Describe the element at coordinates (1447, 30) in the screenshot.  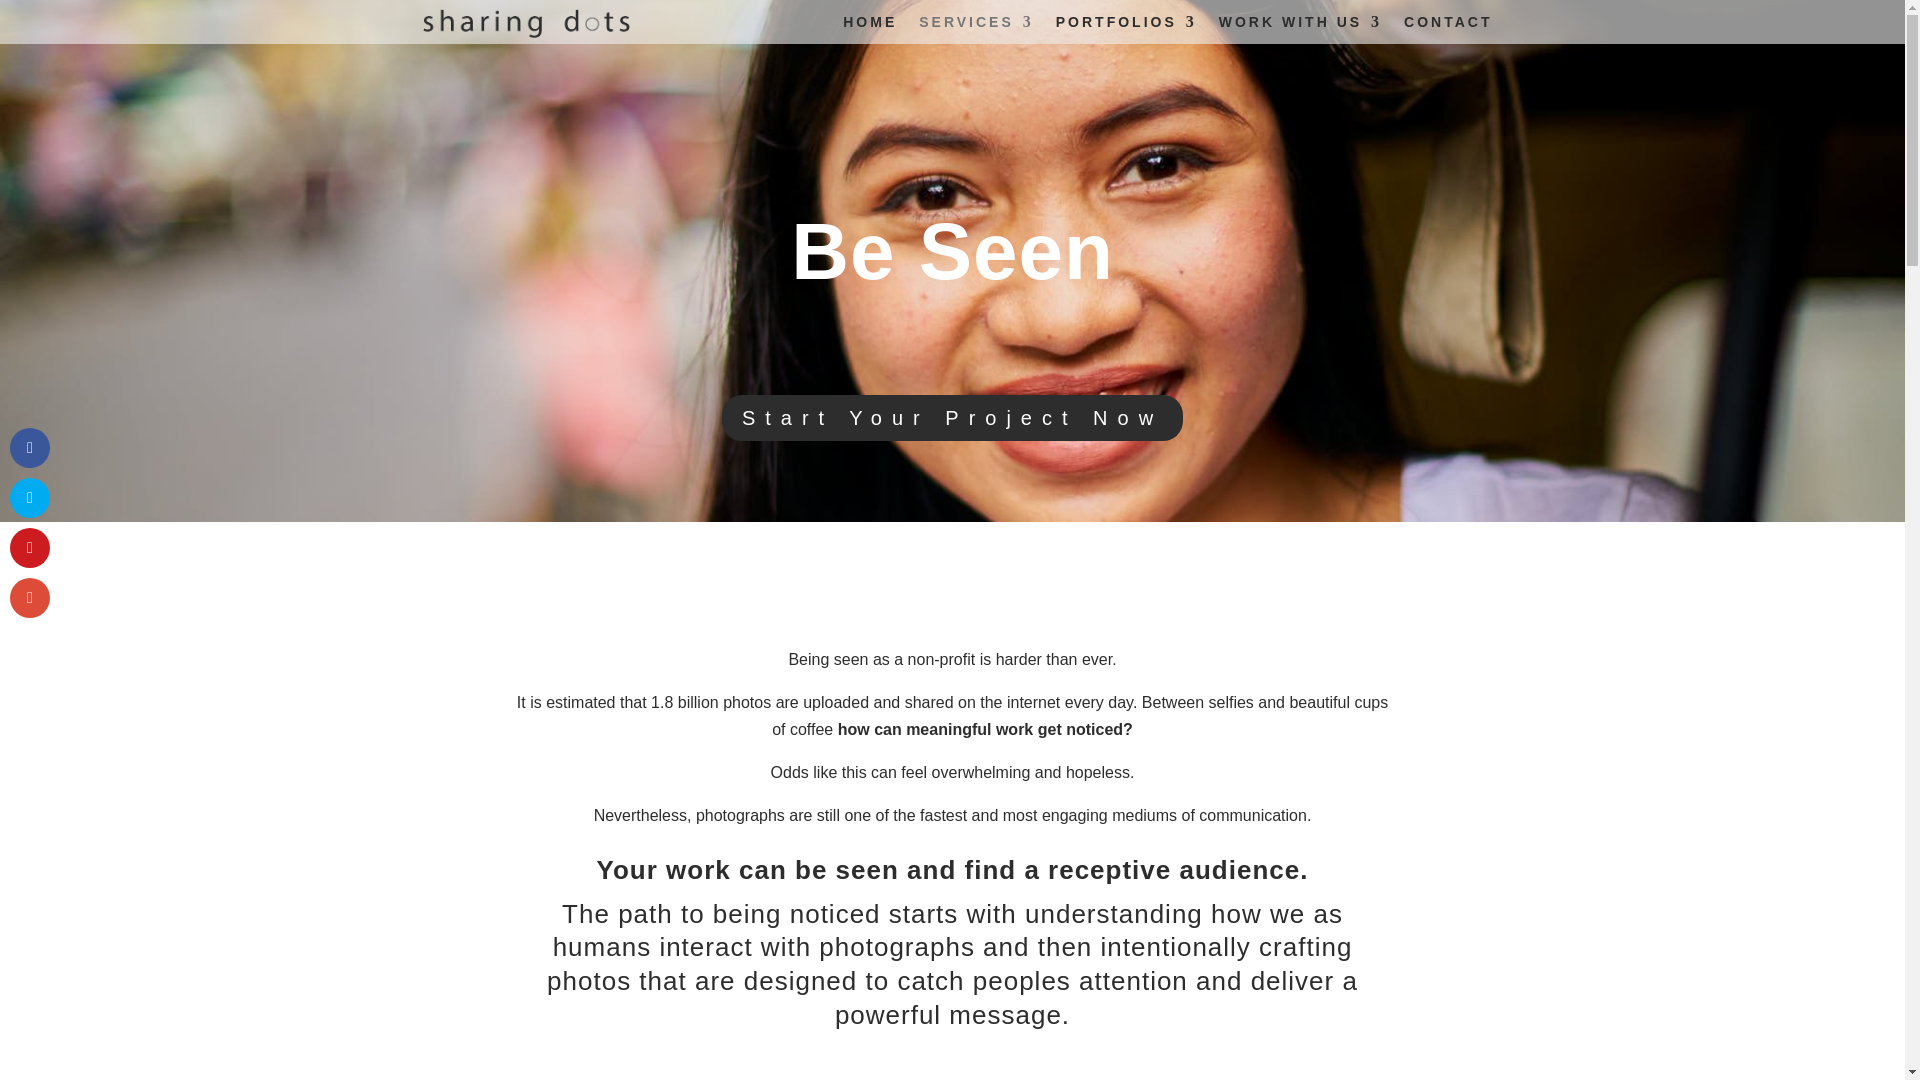
I see `CONTACT` at that location.